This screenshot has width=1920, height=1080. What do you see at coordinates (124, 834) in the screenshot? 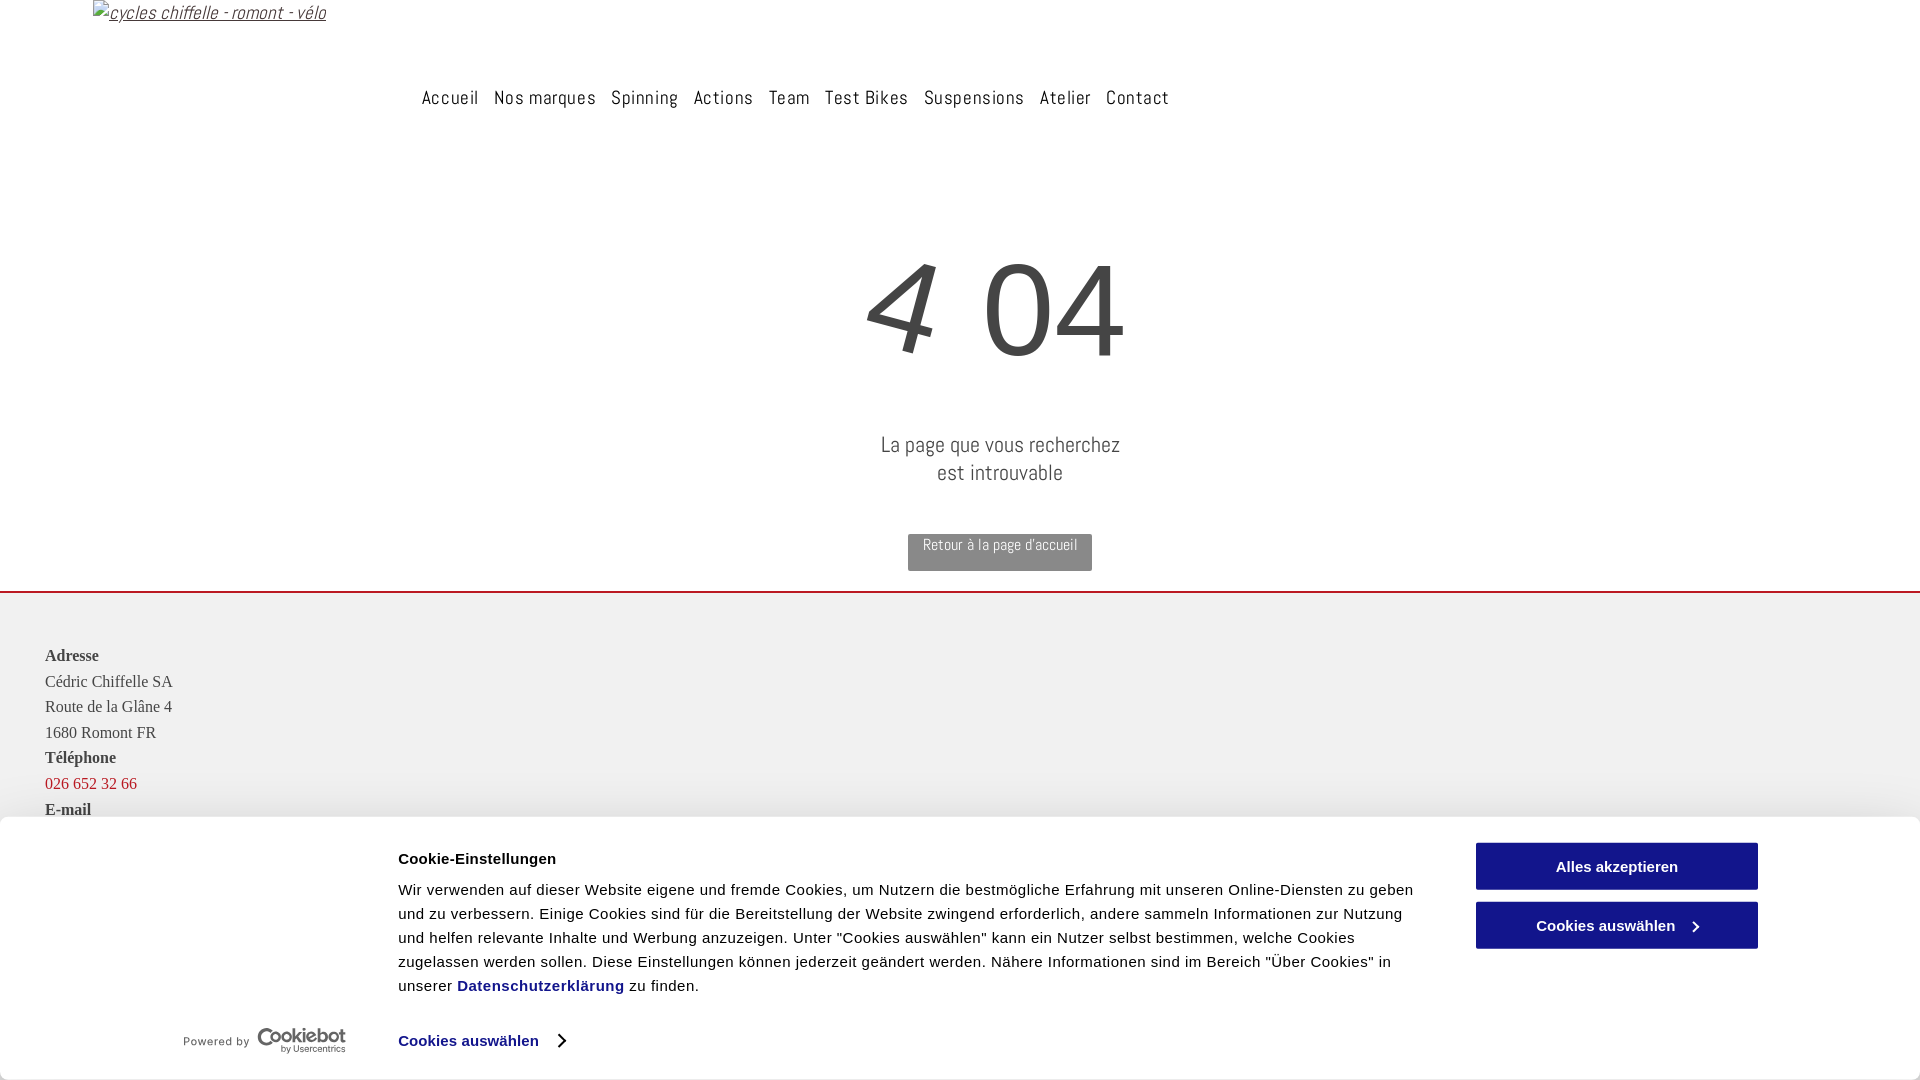
I see `office@chiffelle-bike.ch` at bounding box center [124, 834].